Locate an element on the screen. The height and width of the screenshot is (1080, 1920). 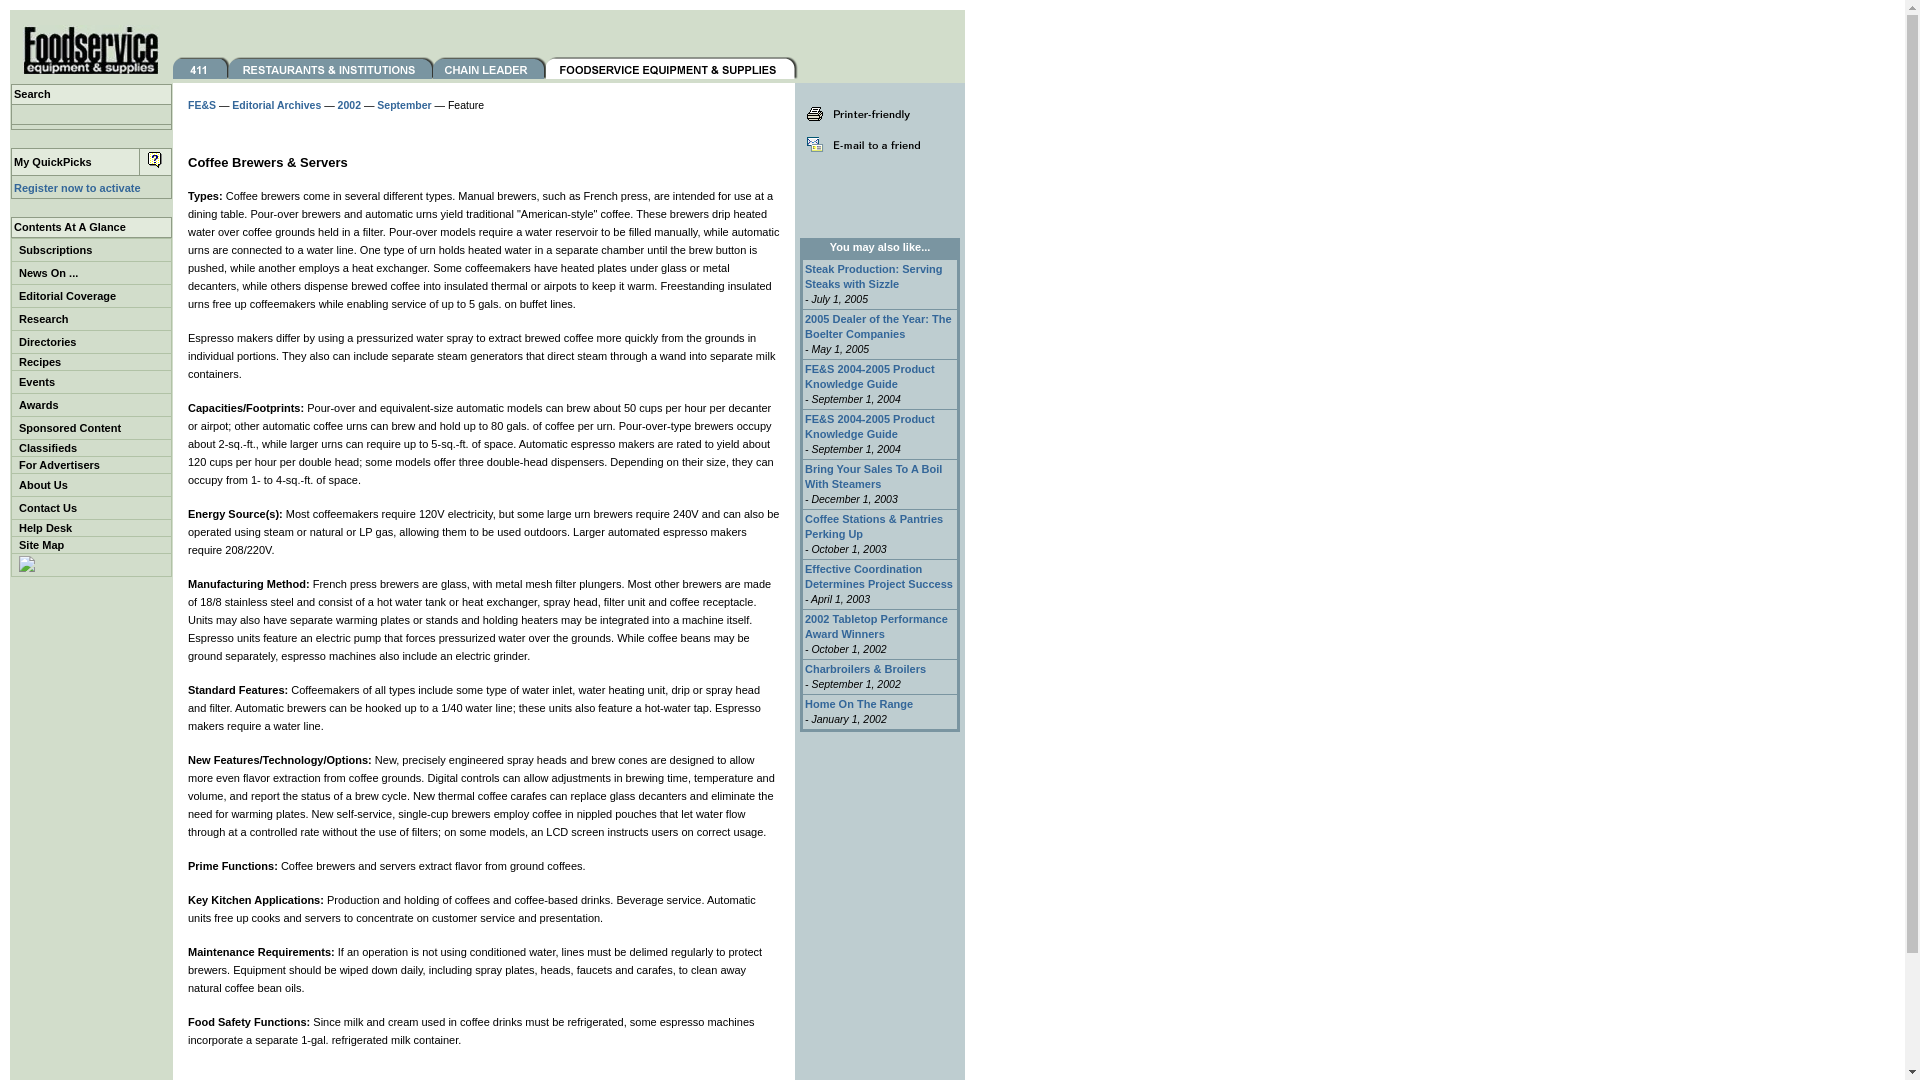
Awards is located at coordinates (90, 404).